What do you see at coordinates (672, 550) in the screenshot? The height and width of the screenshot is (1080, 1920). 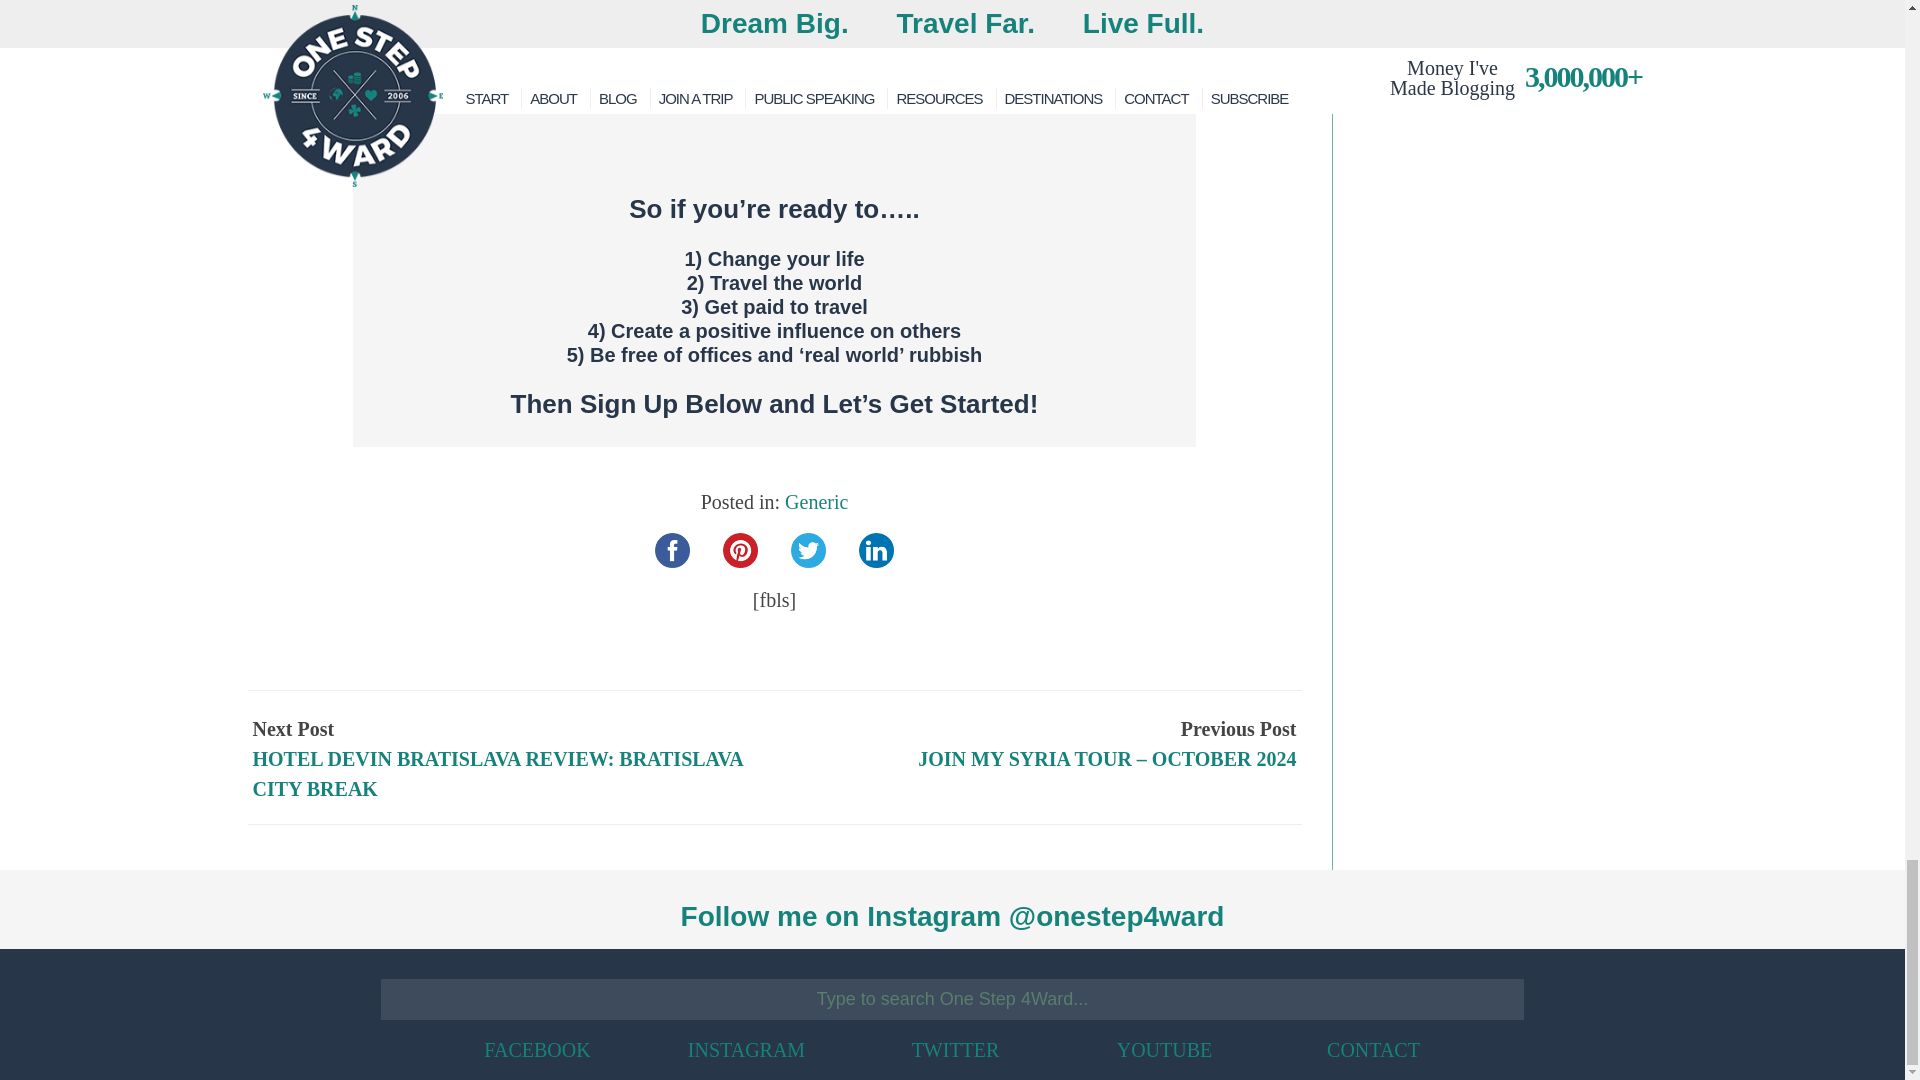 I see `facebook` at bounding box center [672, 550].